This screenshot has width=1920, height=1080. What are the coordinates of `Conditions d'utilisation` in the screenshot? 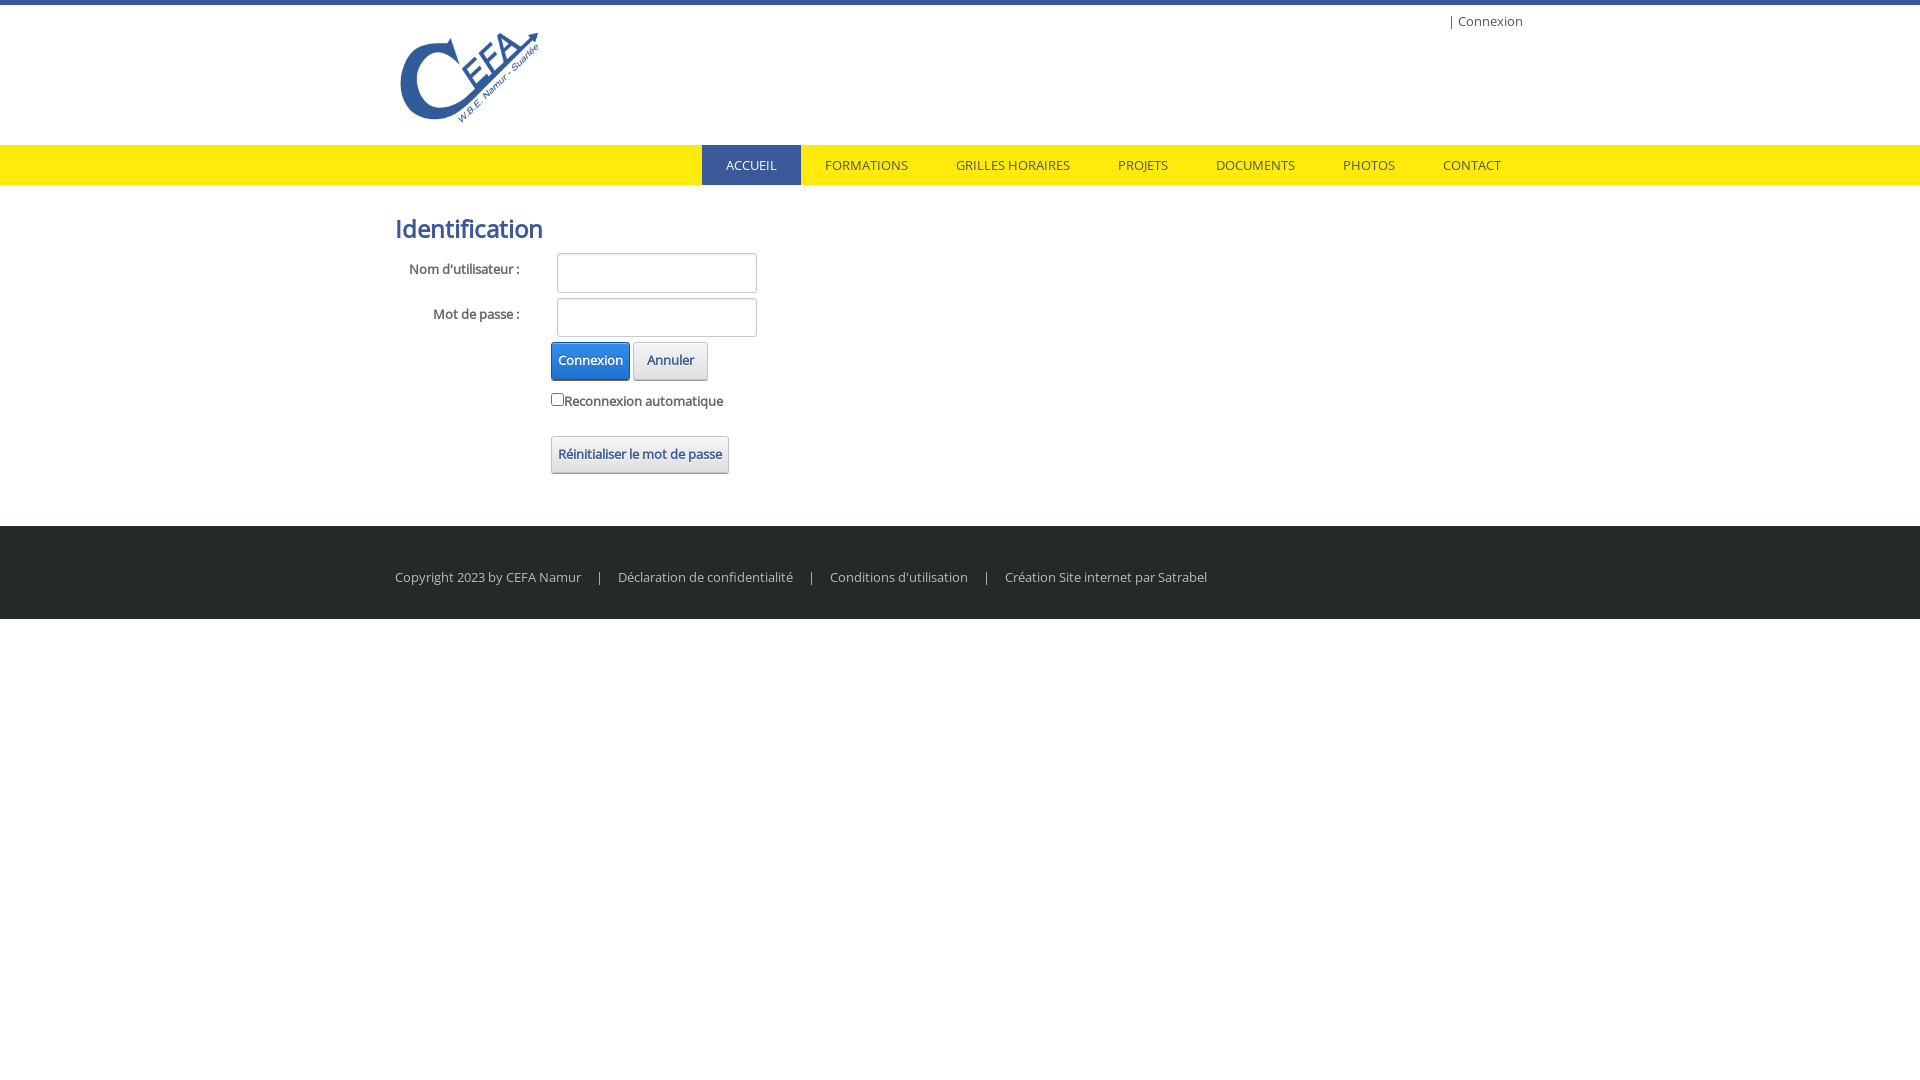 It's located at (899, 577).